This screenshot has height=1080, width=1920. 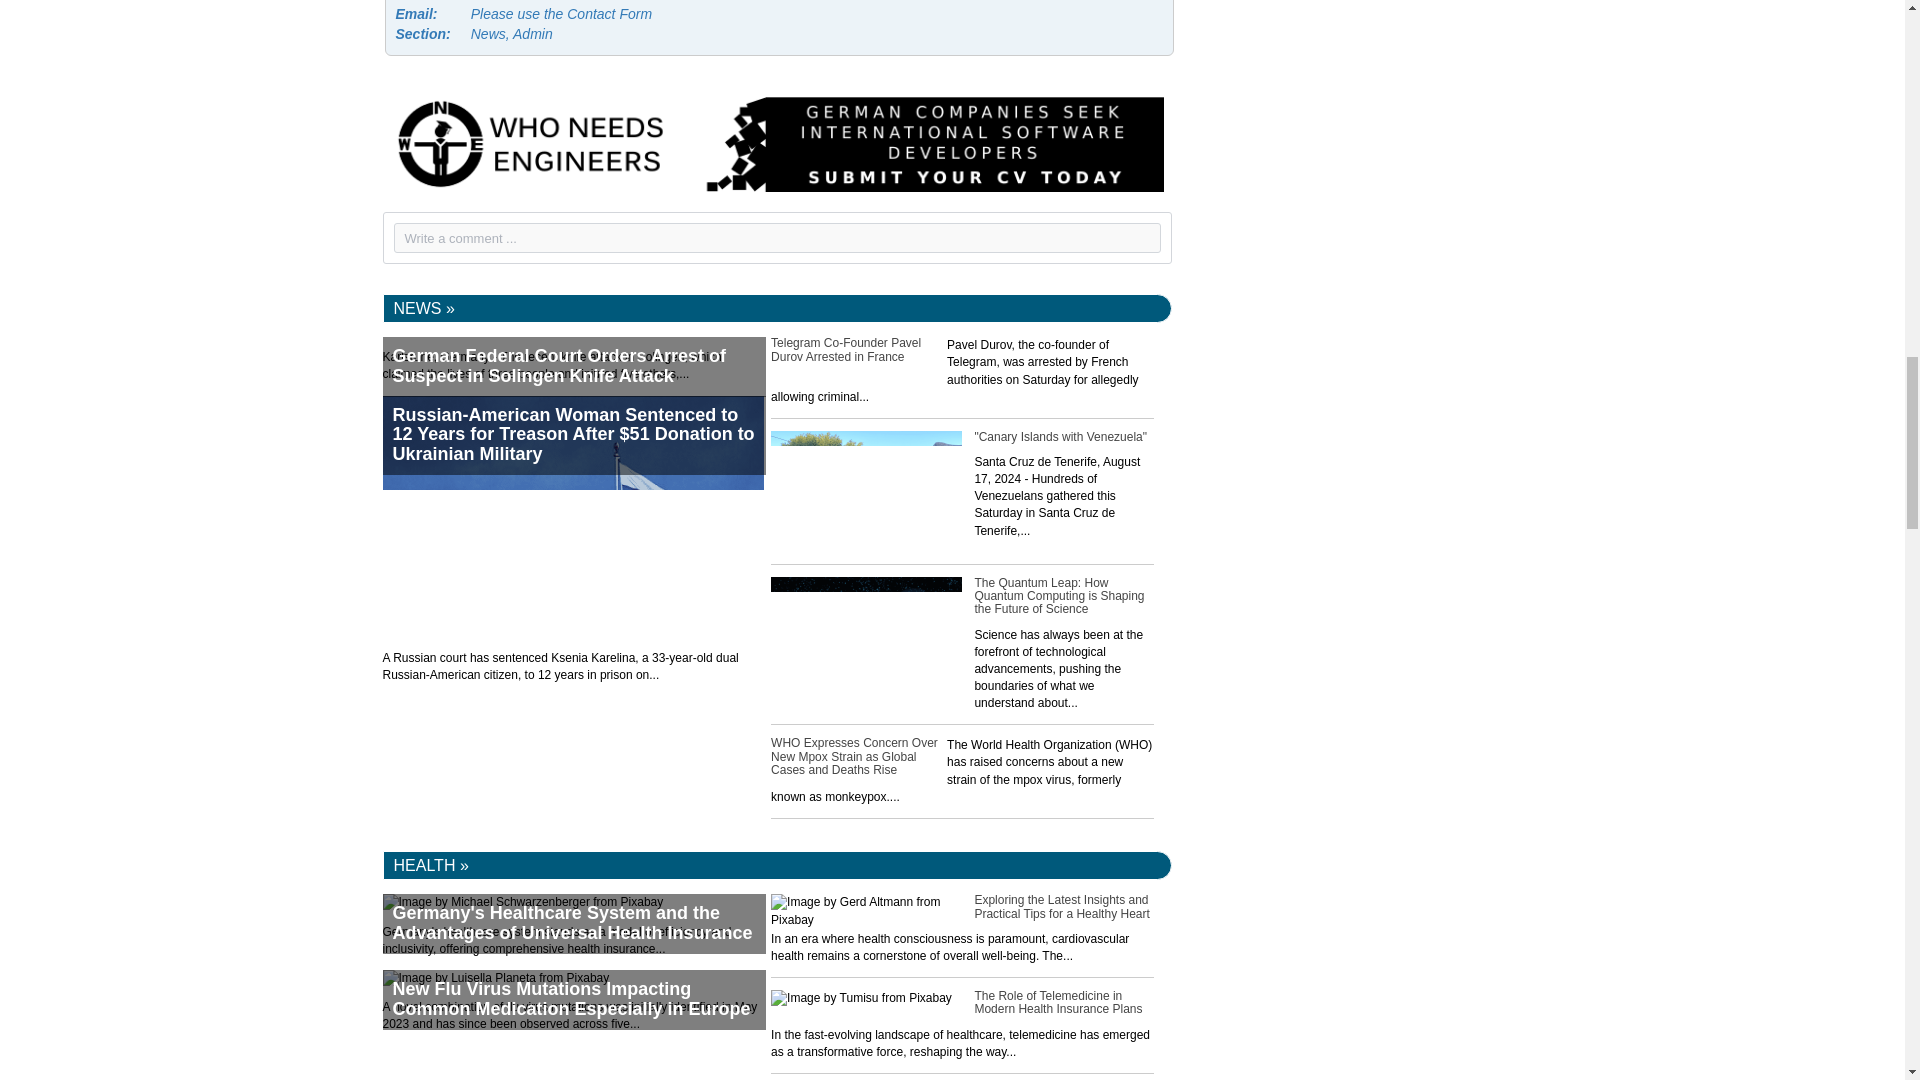 What do you see at coordinates (962, 396) in the screenshot?
I see `Telegram Co-Founder Pavel Durov Arrested in France` at bounding box center [962, 396].